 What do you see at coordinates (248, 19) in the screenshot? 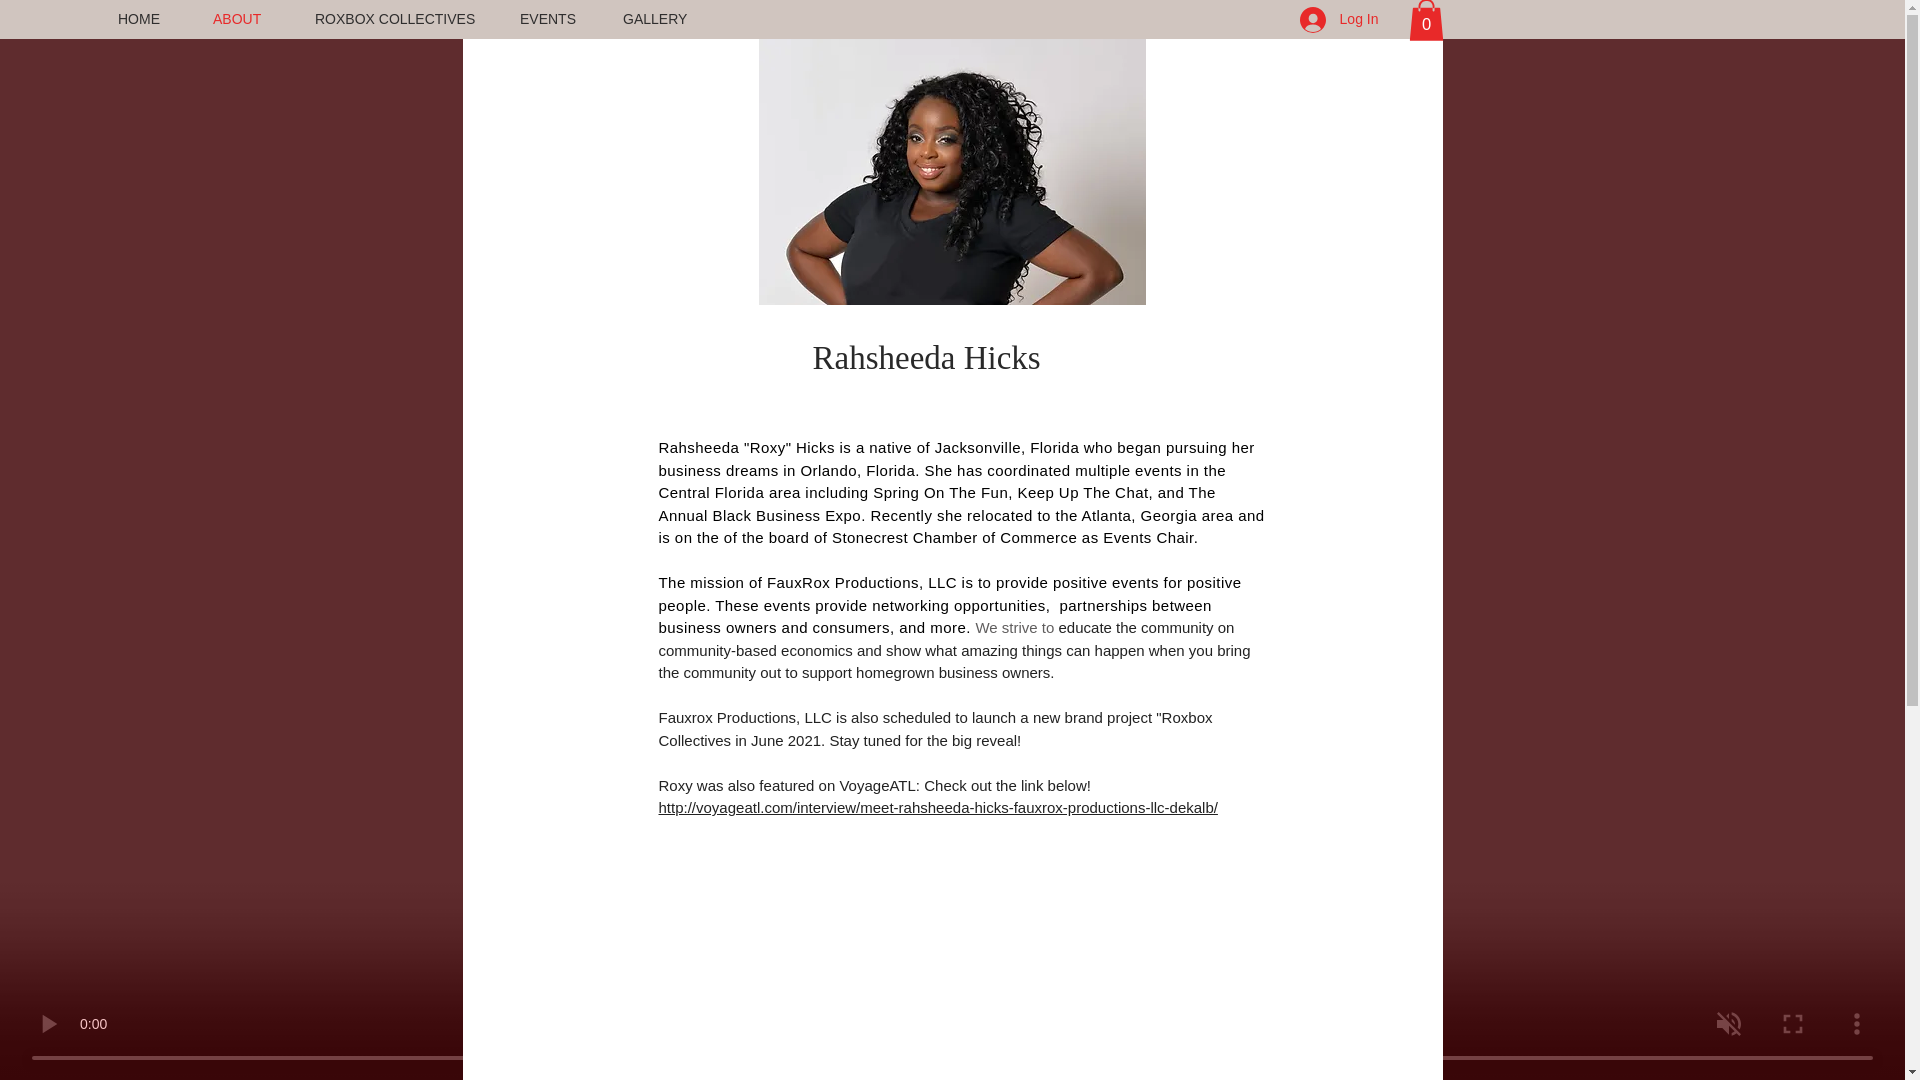
I see `ABOUT` at bounding box center [248, 19].